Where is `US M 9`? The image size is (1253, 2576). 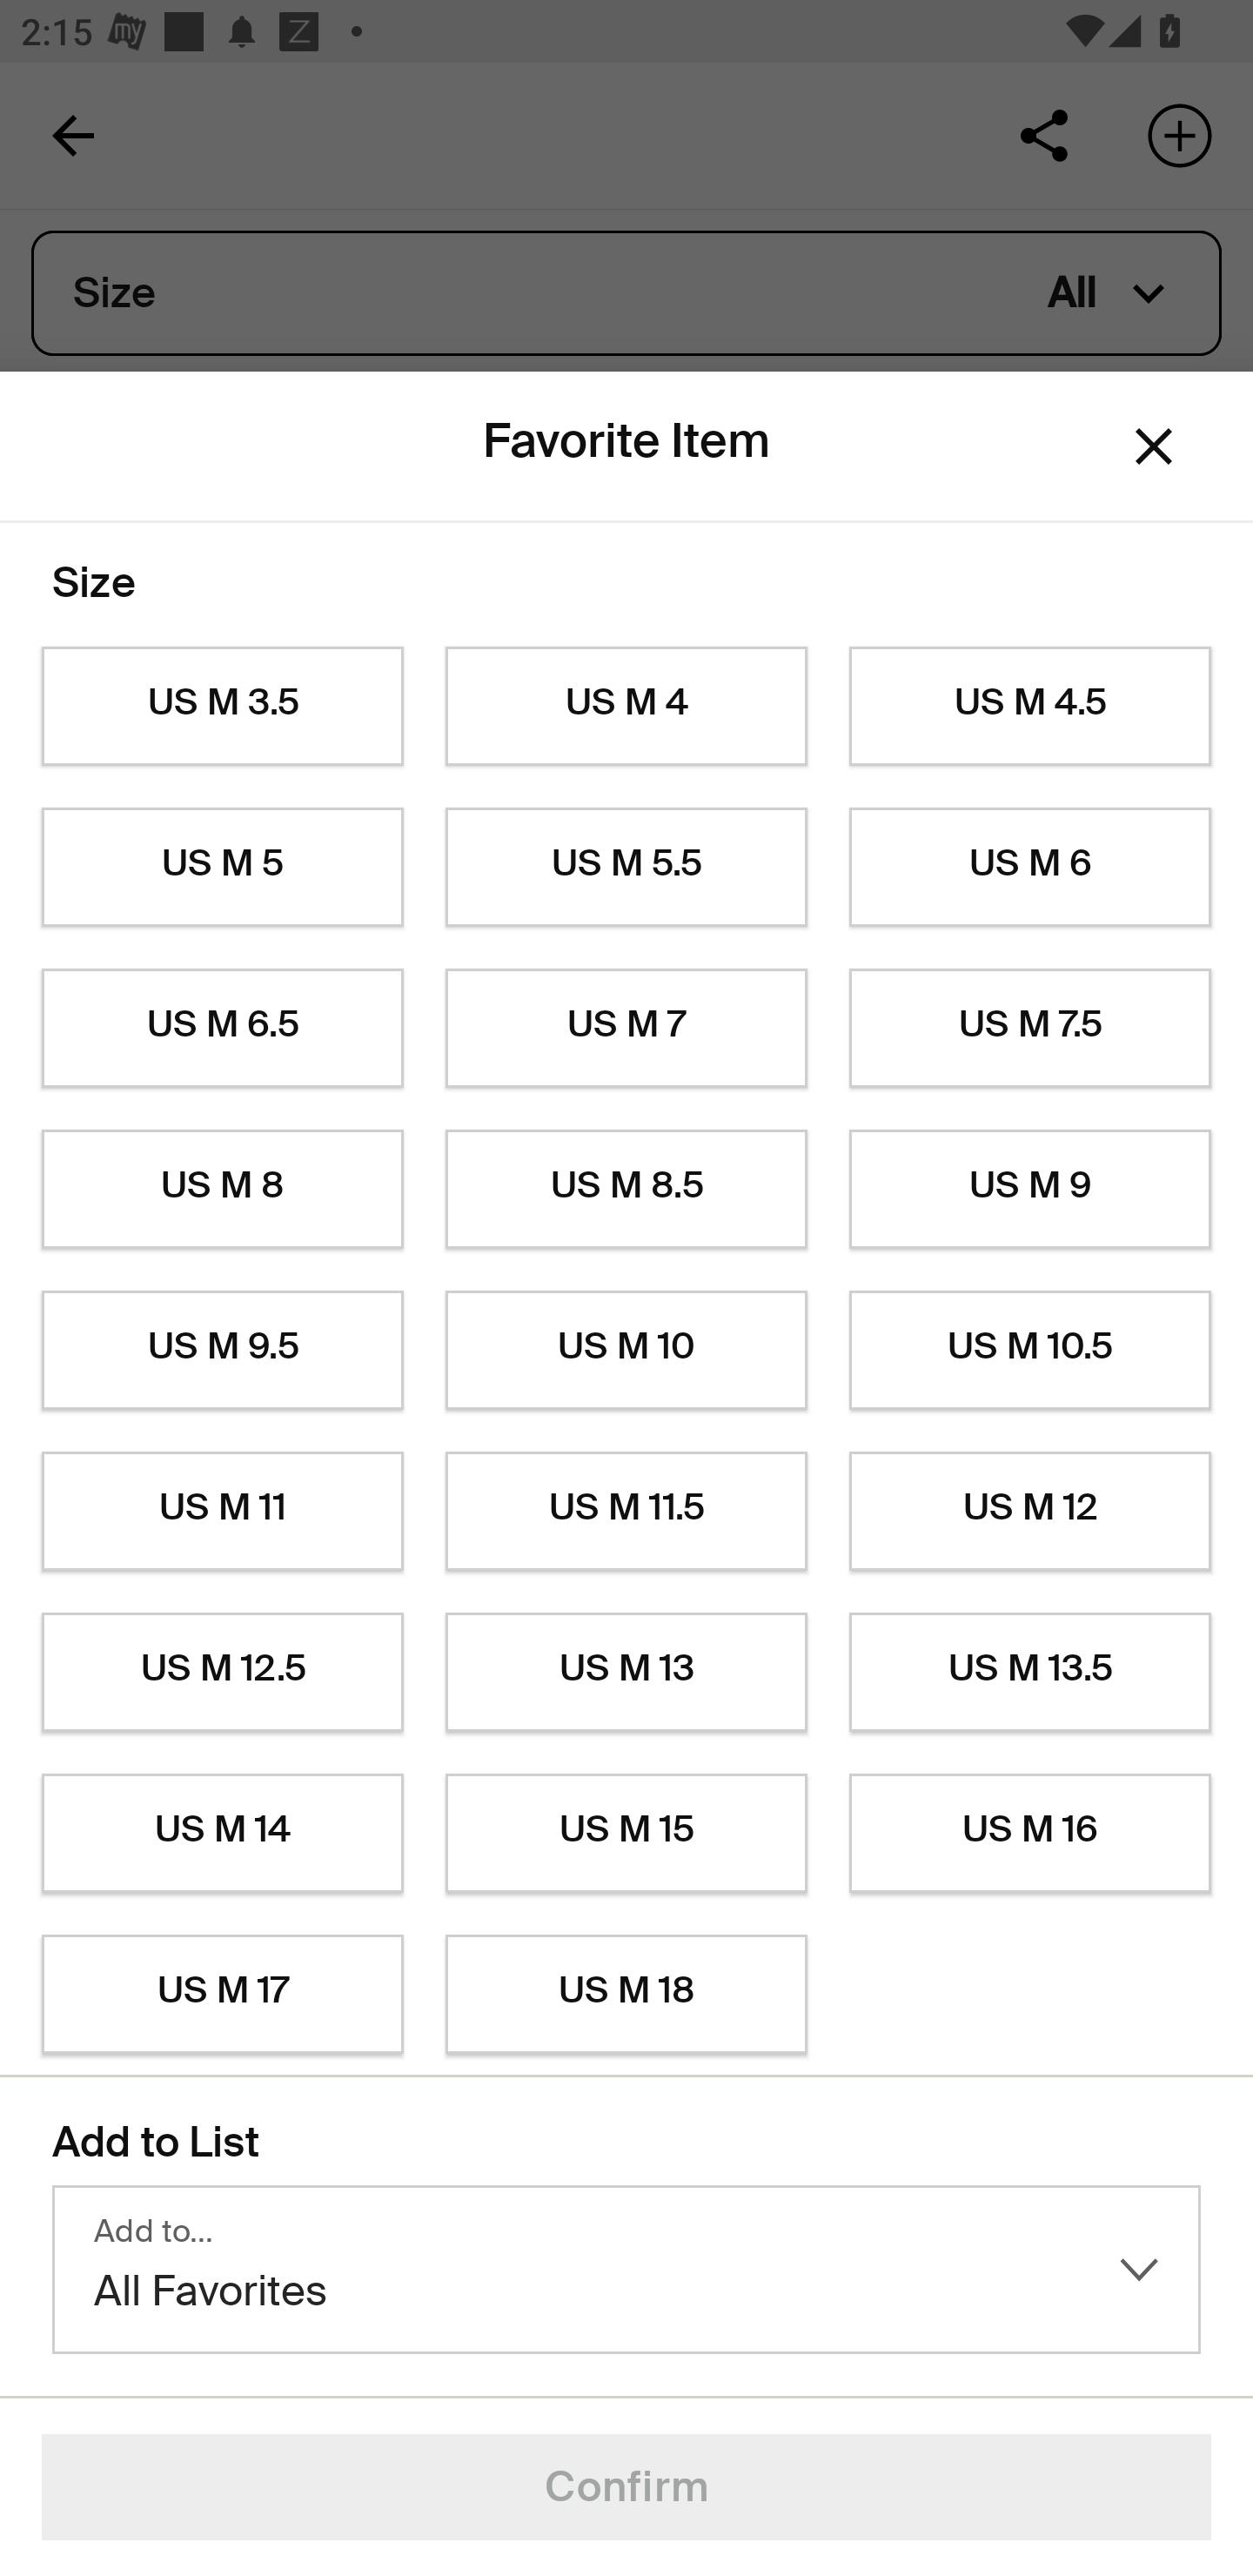
US M 9 is located at coordinates (1030, 1190).